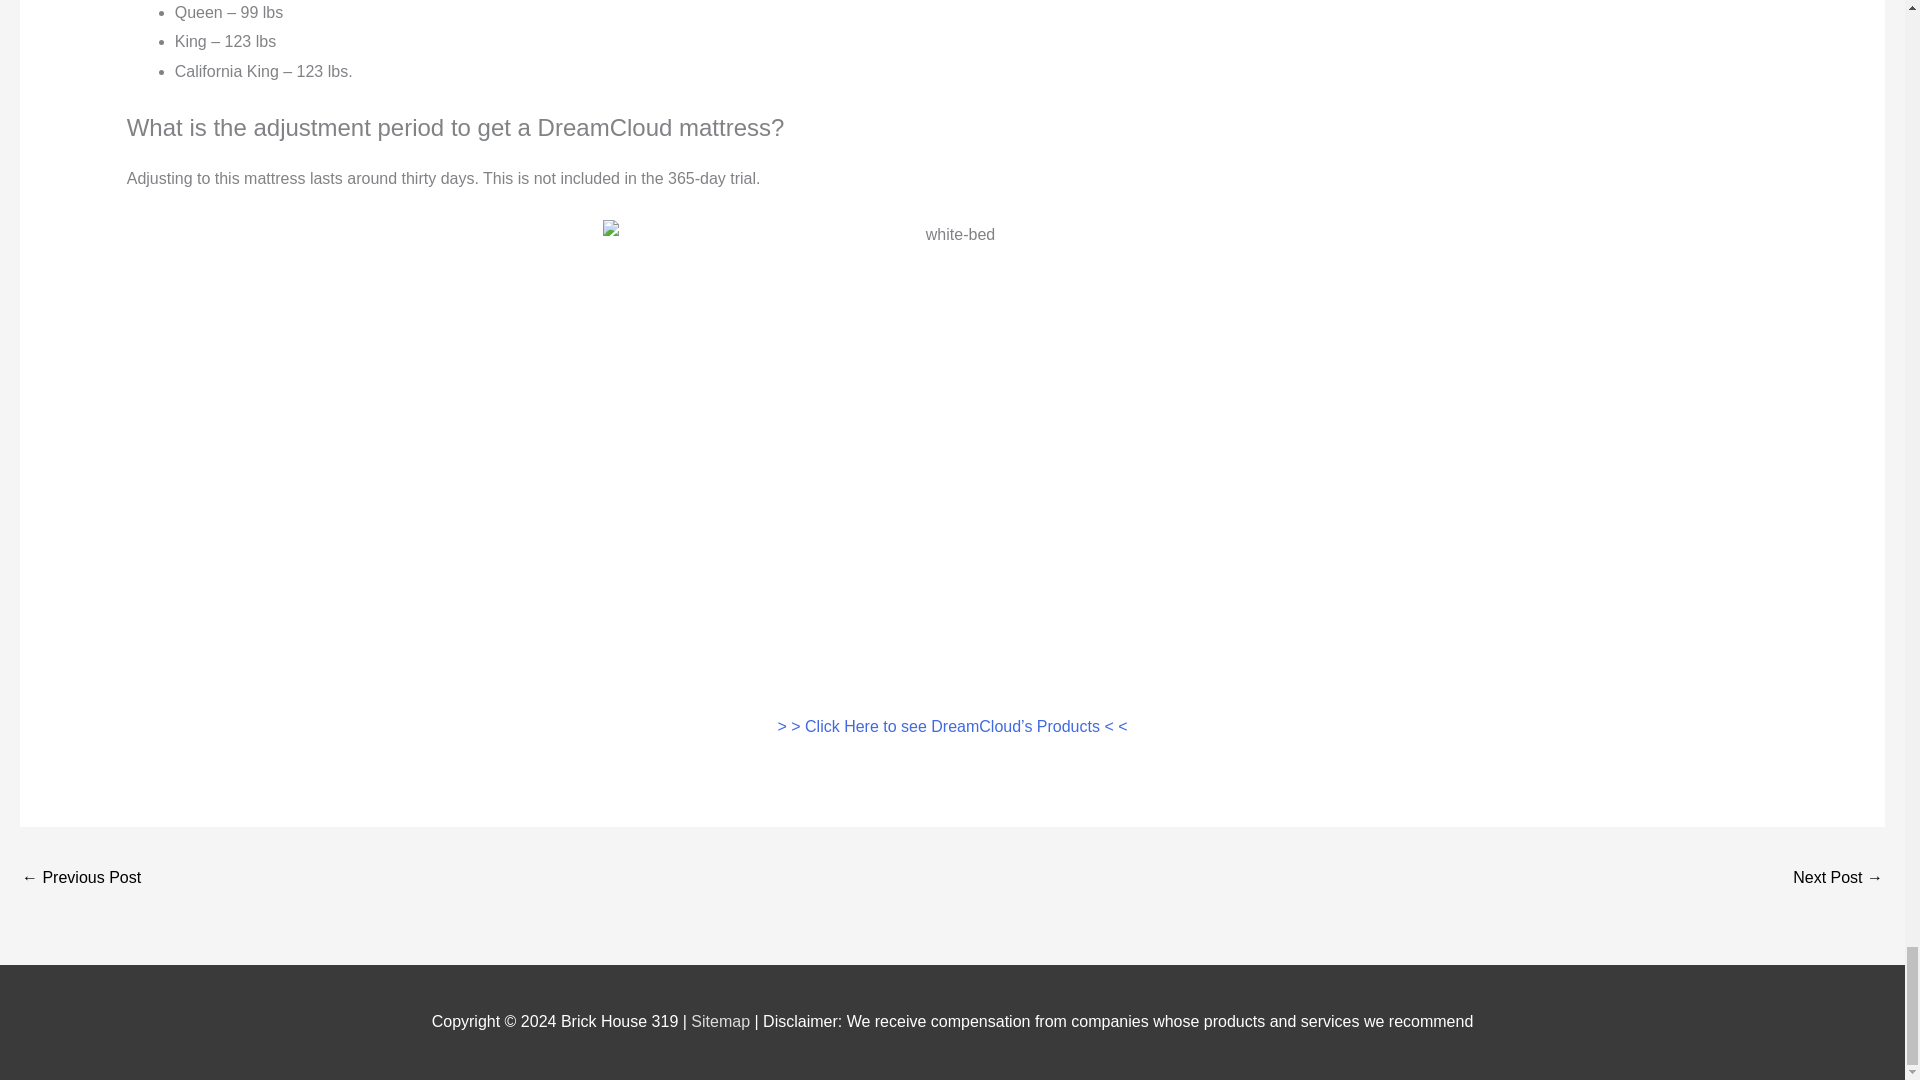 The image size is (1920, 1080). Describe the element at coordinates (80, 878) in the screenshot. I see `Queen Size Dreamcloud Mattress` at that location.